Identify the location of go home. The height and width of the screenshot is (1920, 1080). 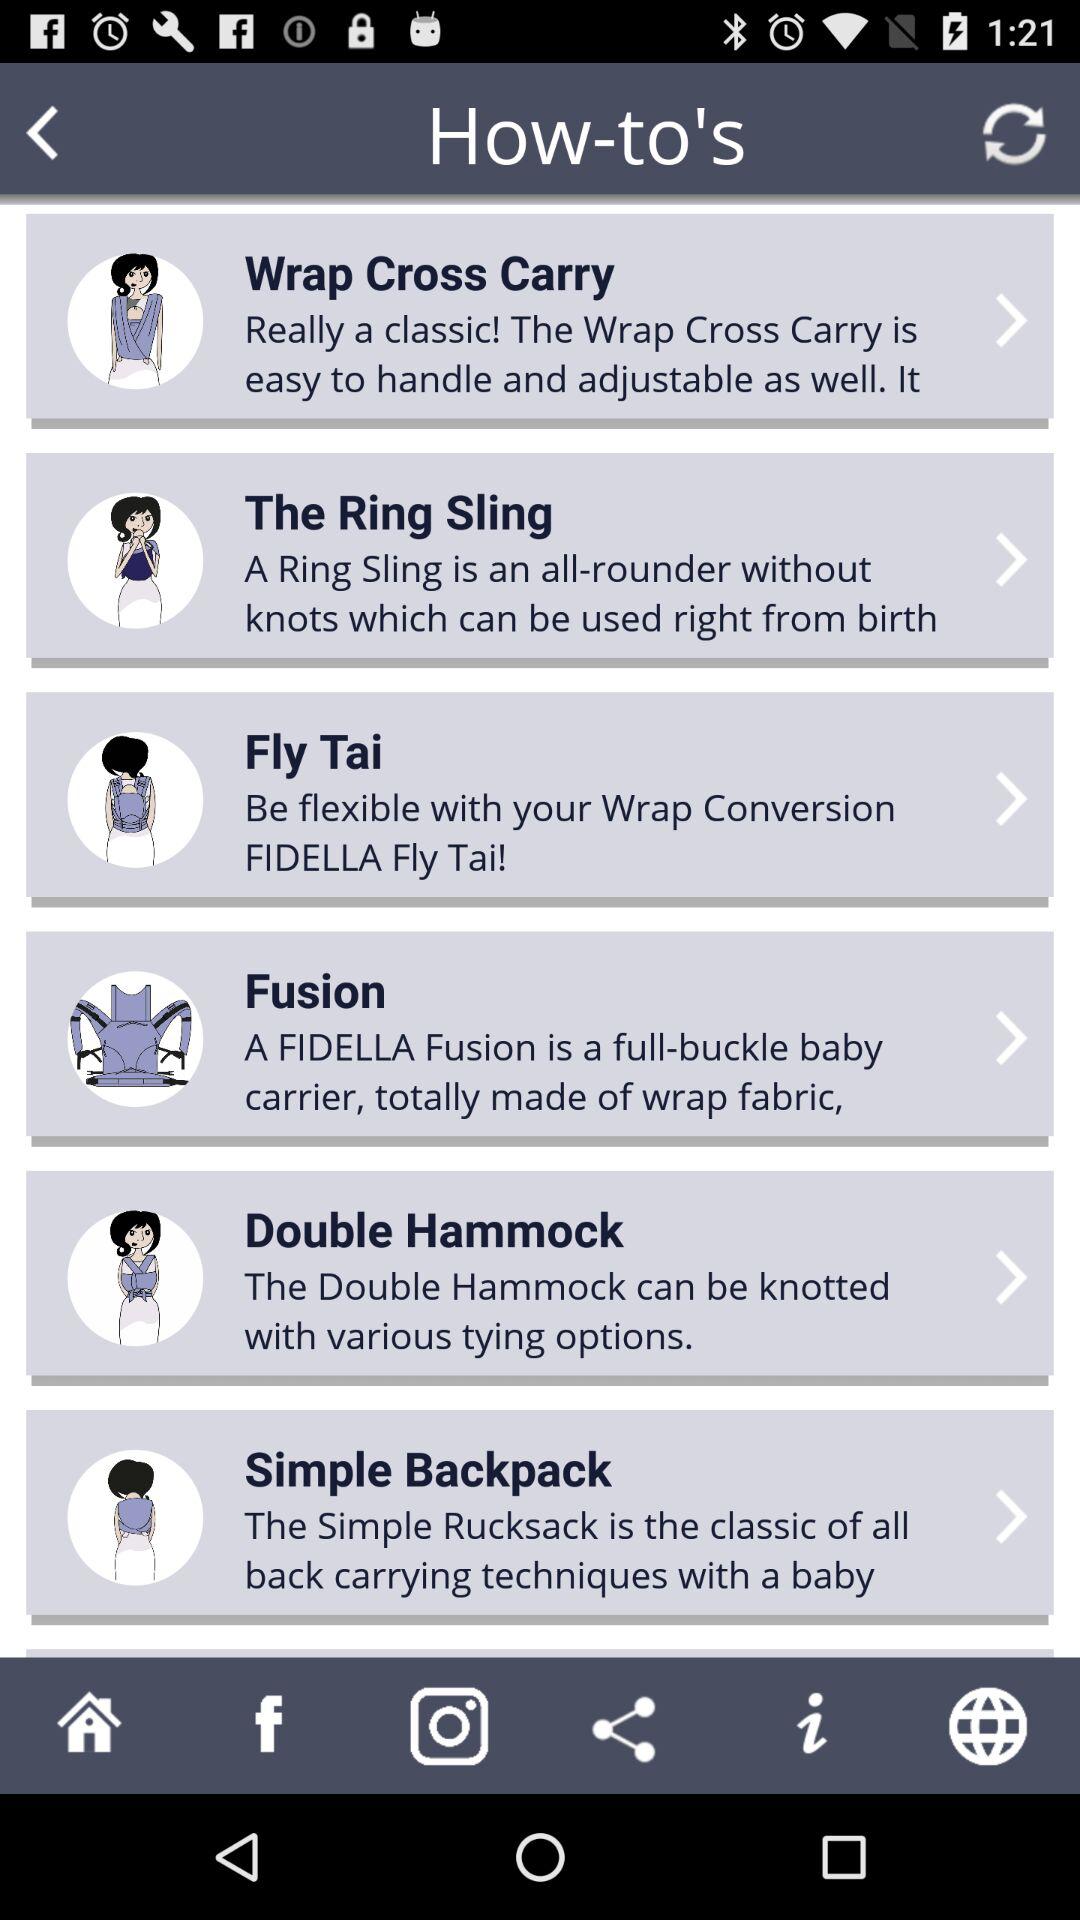
(90, 1726).